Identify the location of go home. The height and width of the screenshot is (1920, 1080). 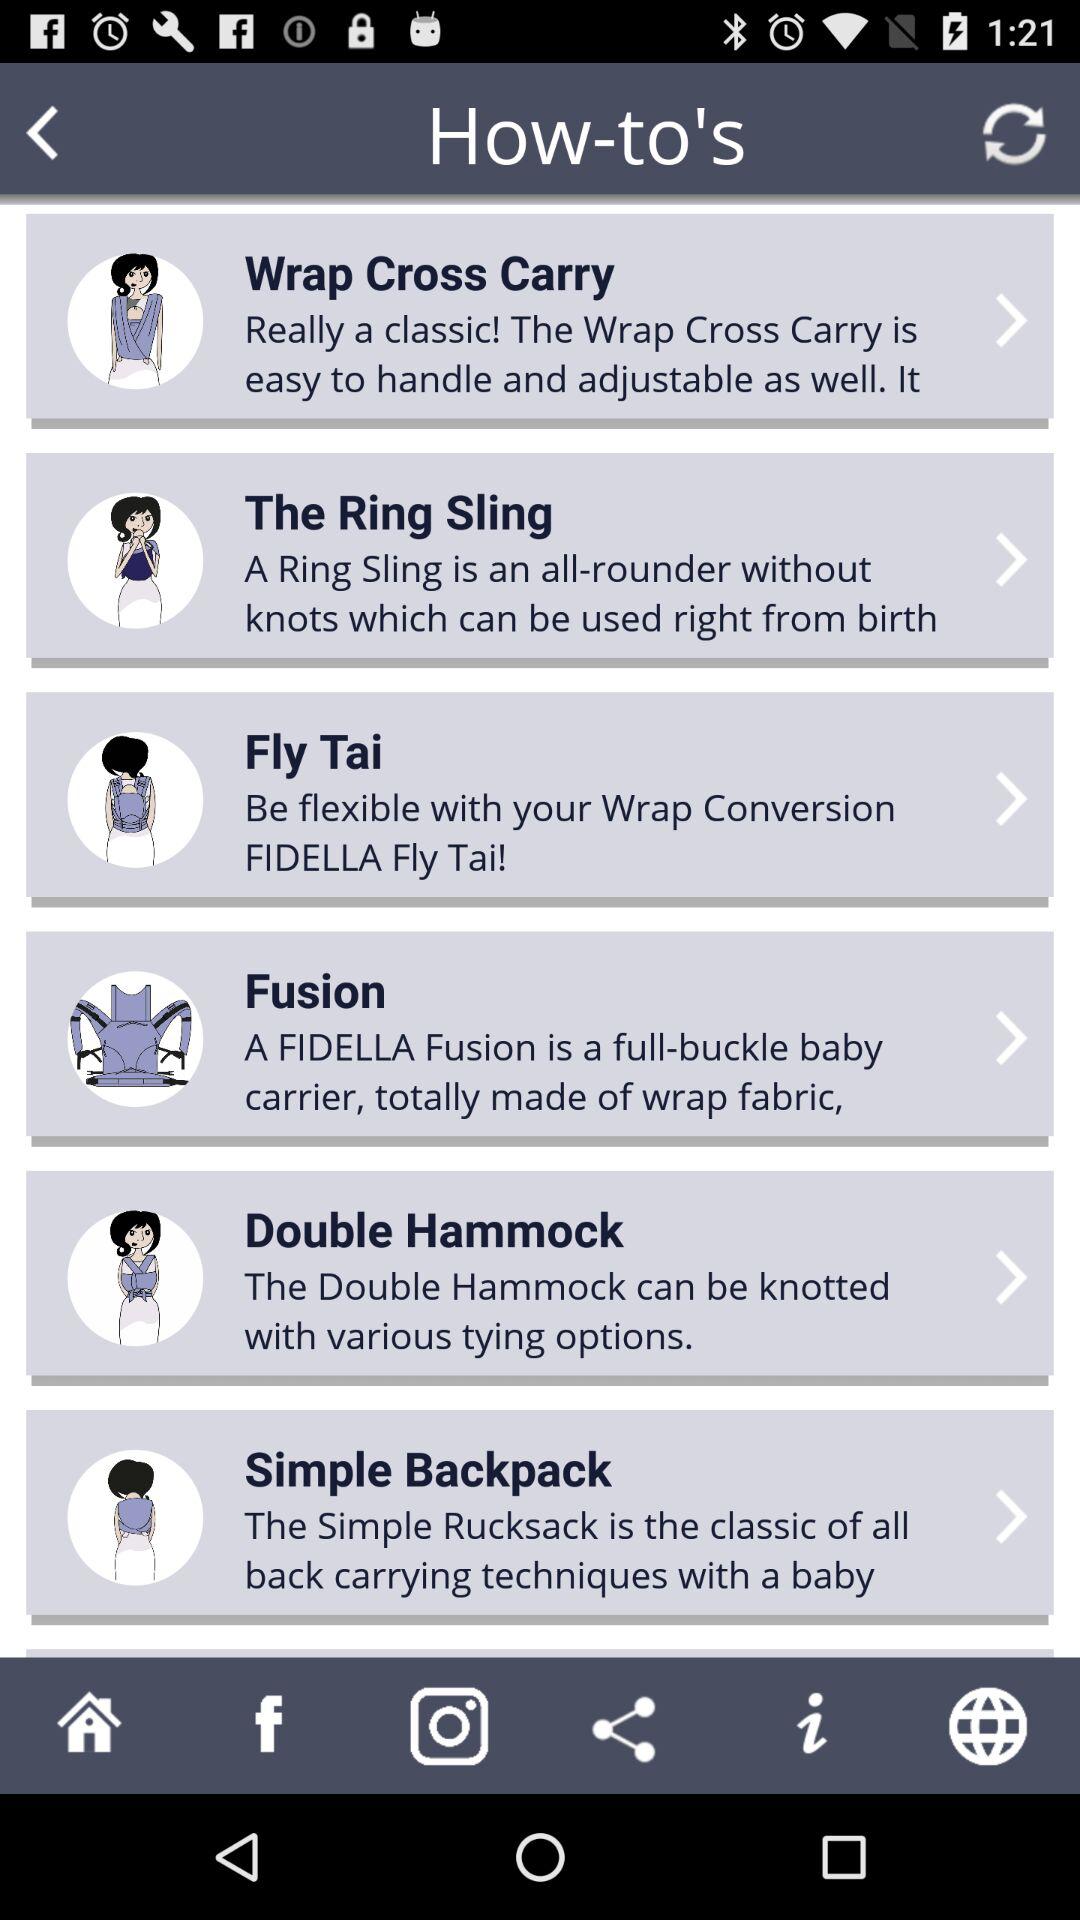
(90, 1726).